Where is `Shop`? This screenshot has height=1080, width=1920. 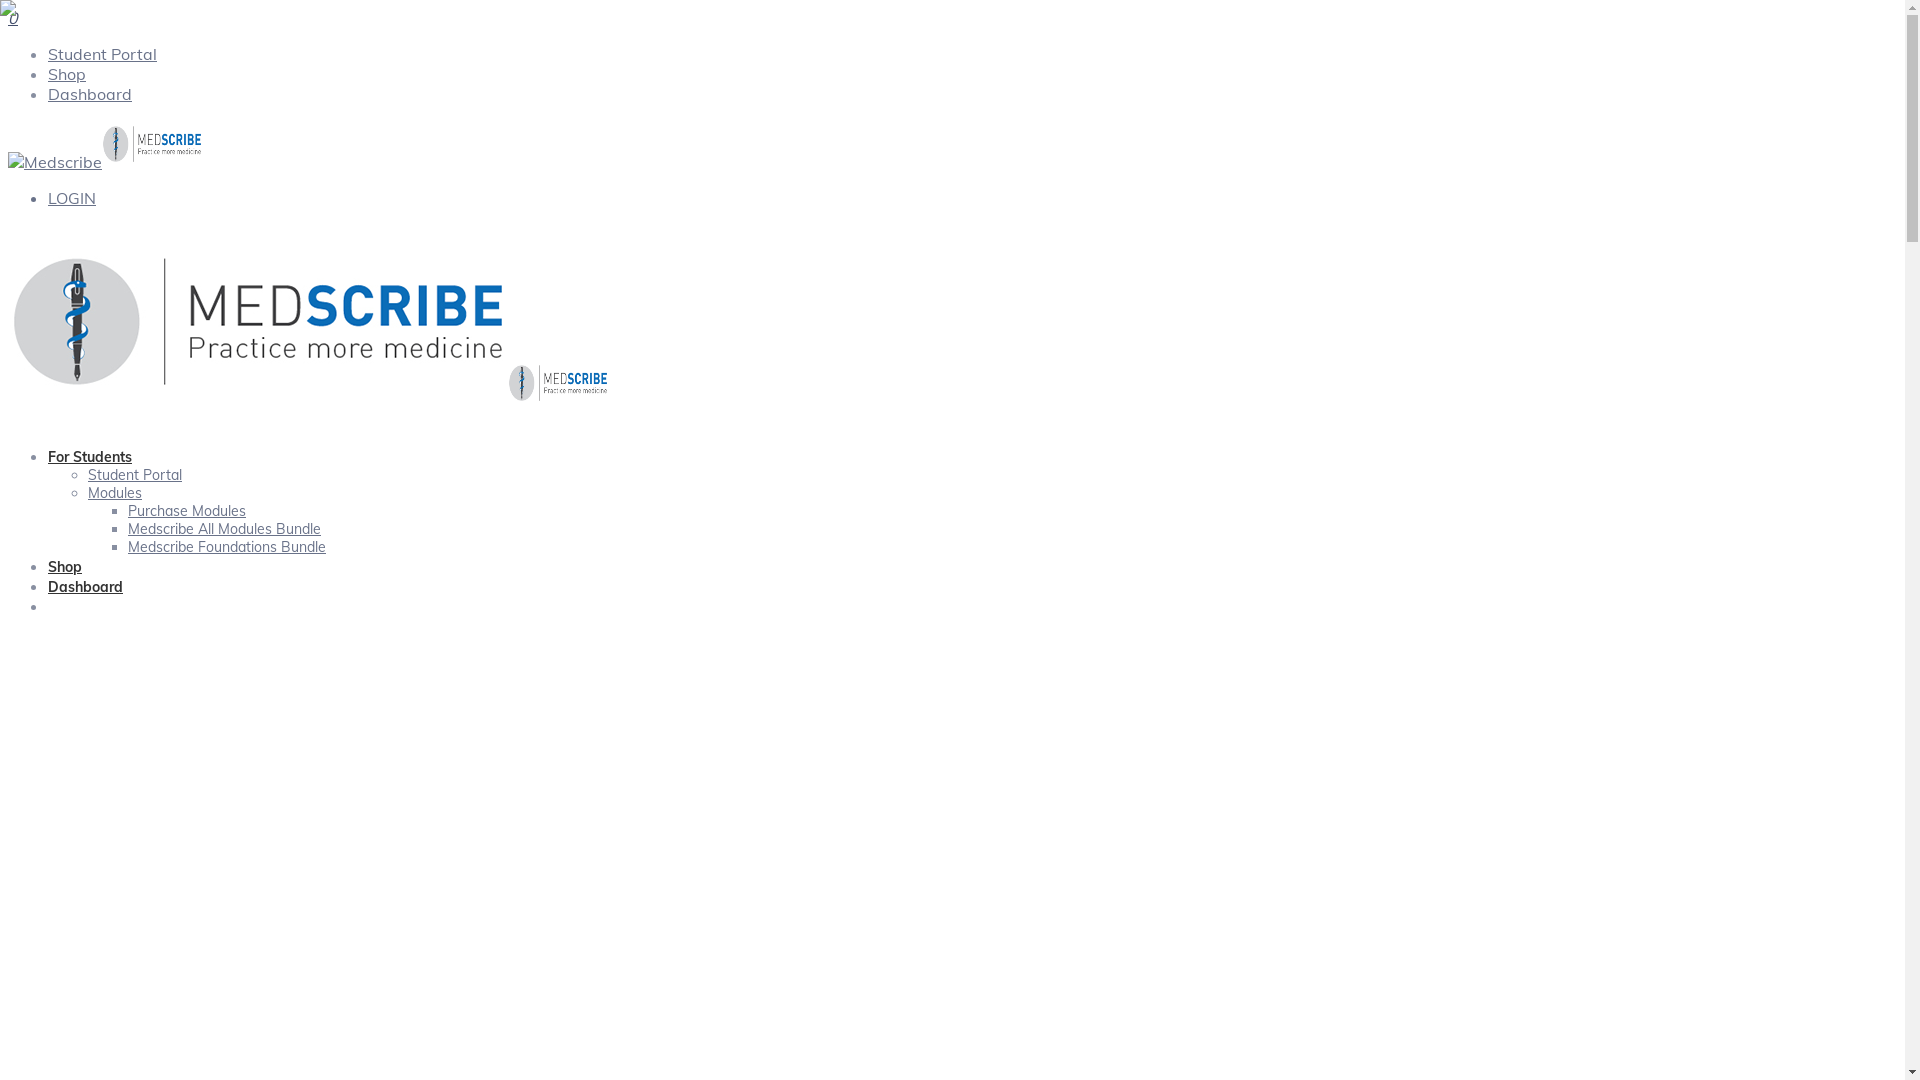
Shop is located at coordinates (65, 567).